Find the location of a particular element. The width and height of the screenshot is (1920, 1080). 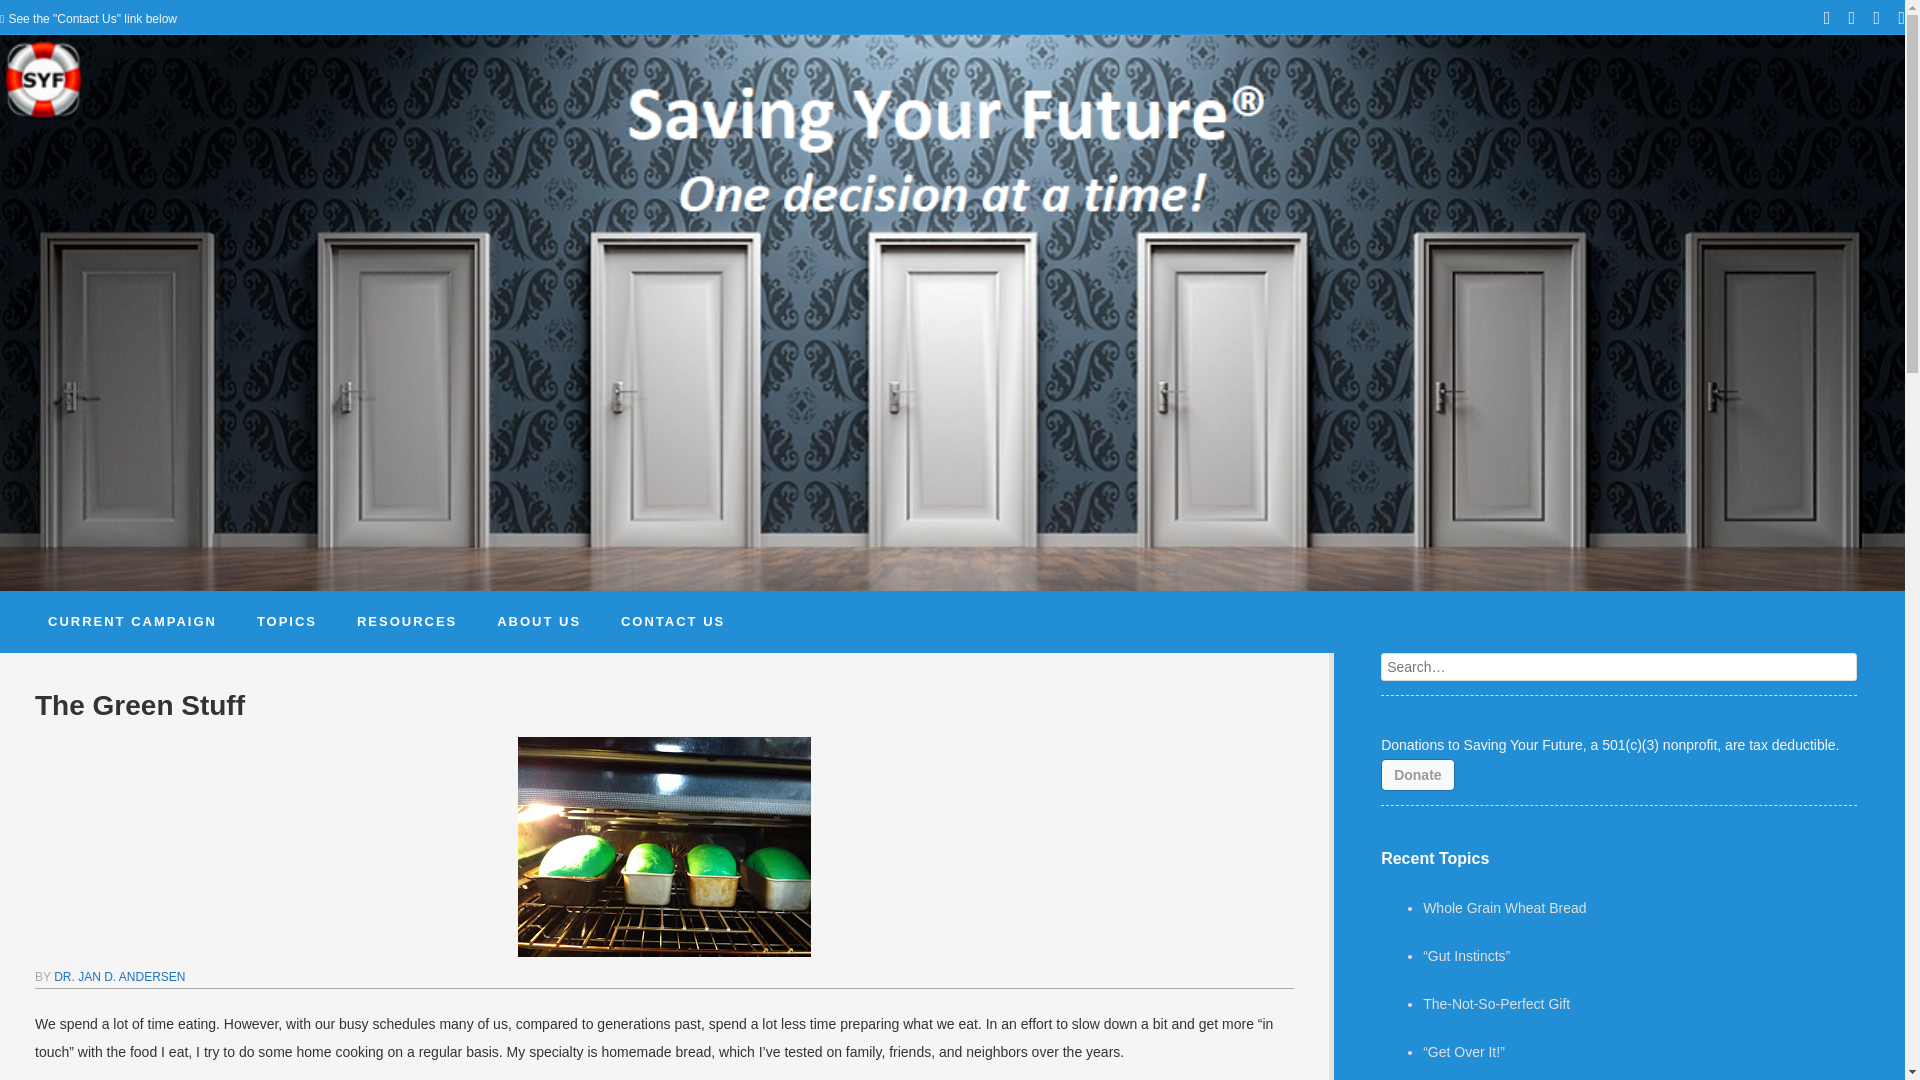

CONTACT US is located at coordinates (672, 622).